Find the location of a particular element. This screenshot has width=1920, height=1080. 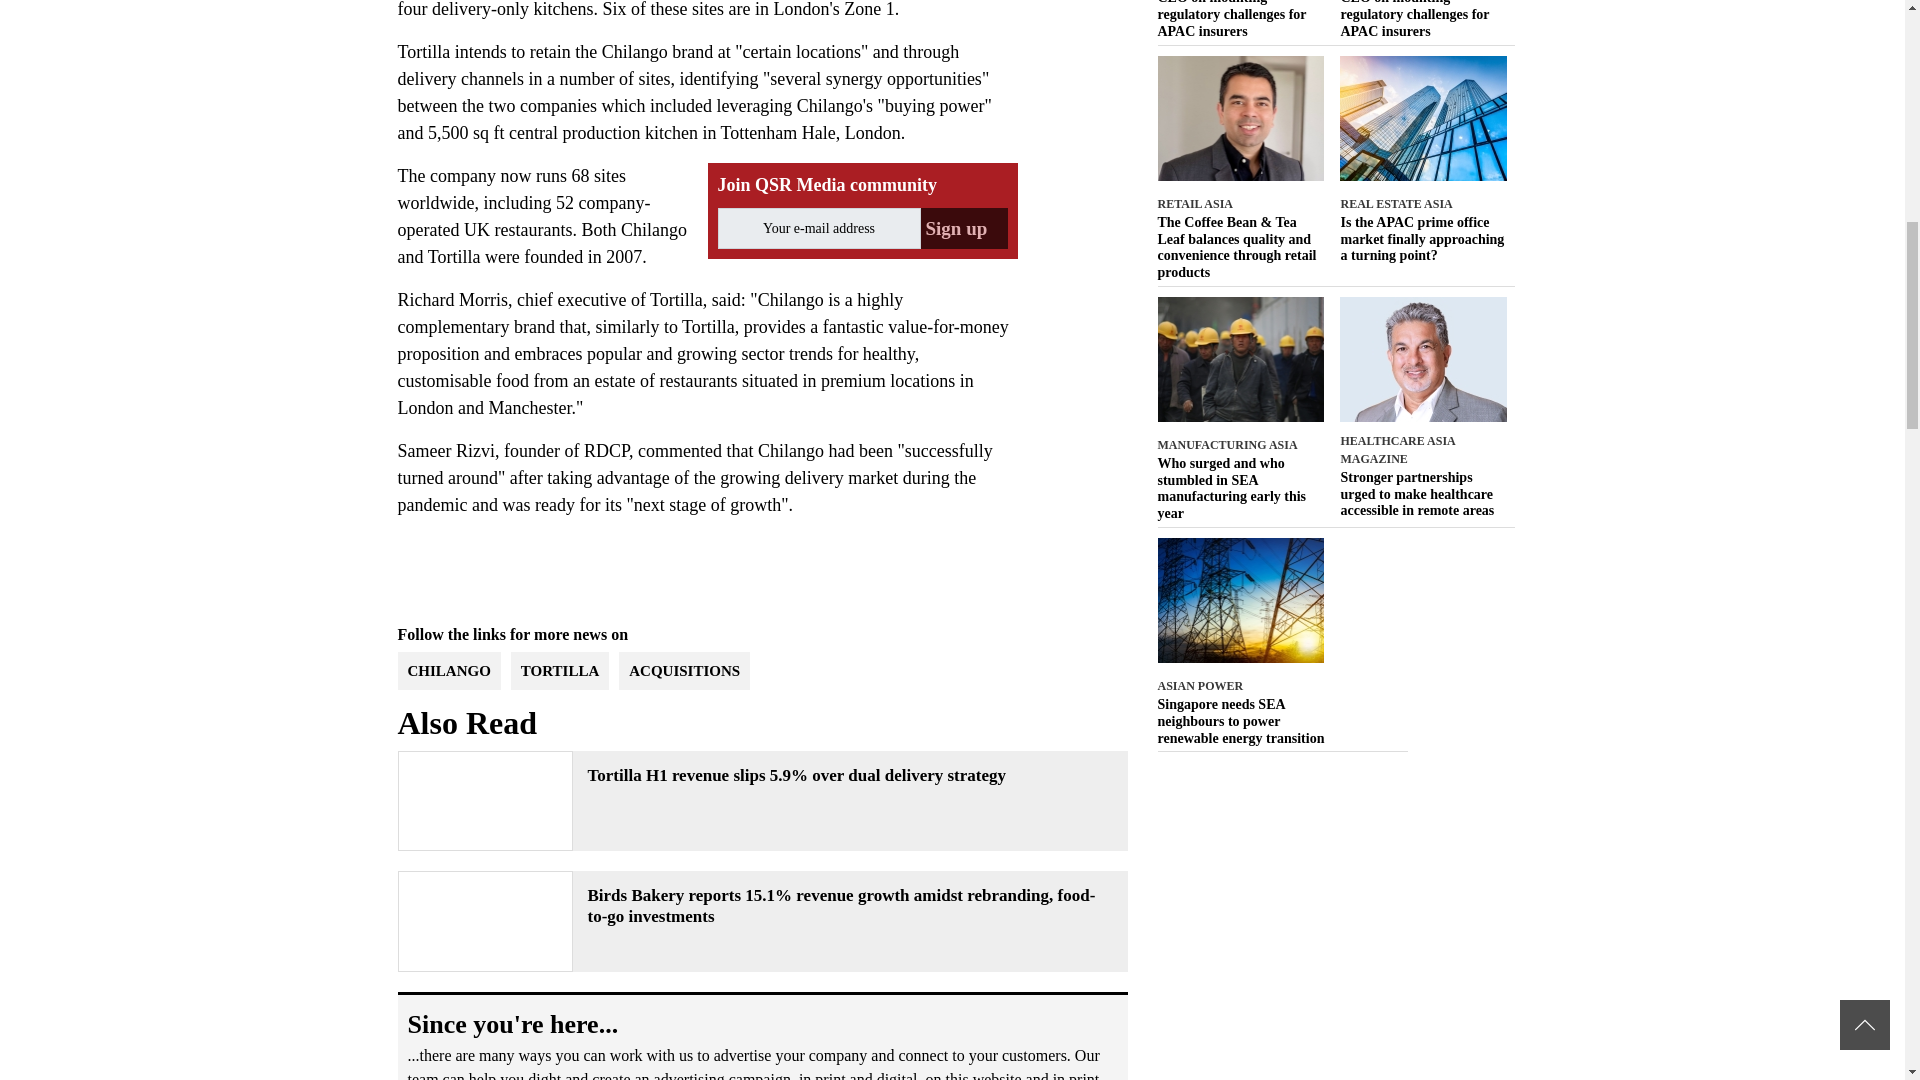

CEO on mounting regulatory challenges for APAC insurers is located at coordinates (1424, 20).